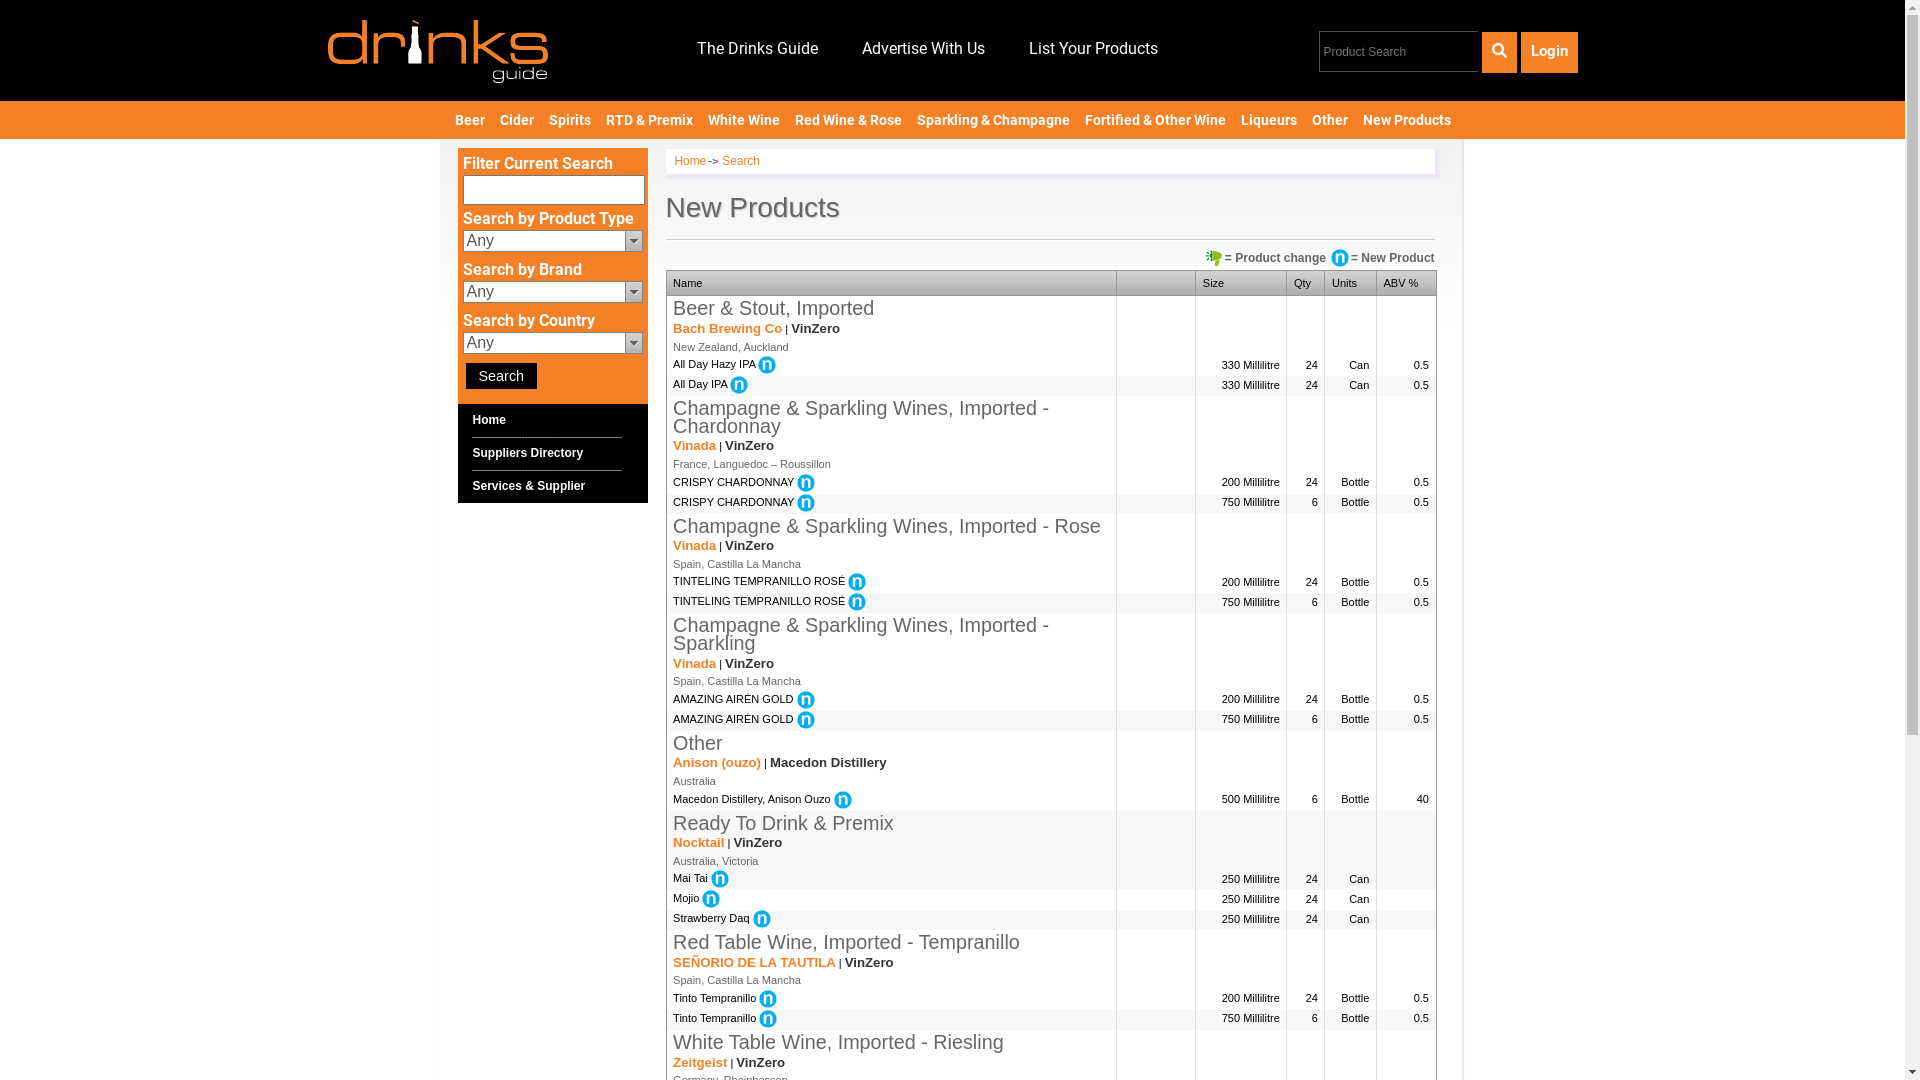  Describe the element at coordinates (848, 120) in the screenshot. I see `Red Wine & Rose` at that location.